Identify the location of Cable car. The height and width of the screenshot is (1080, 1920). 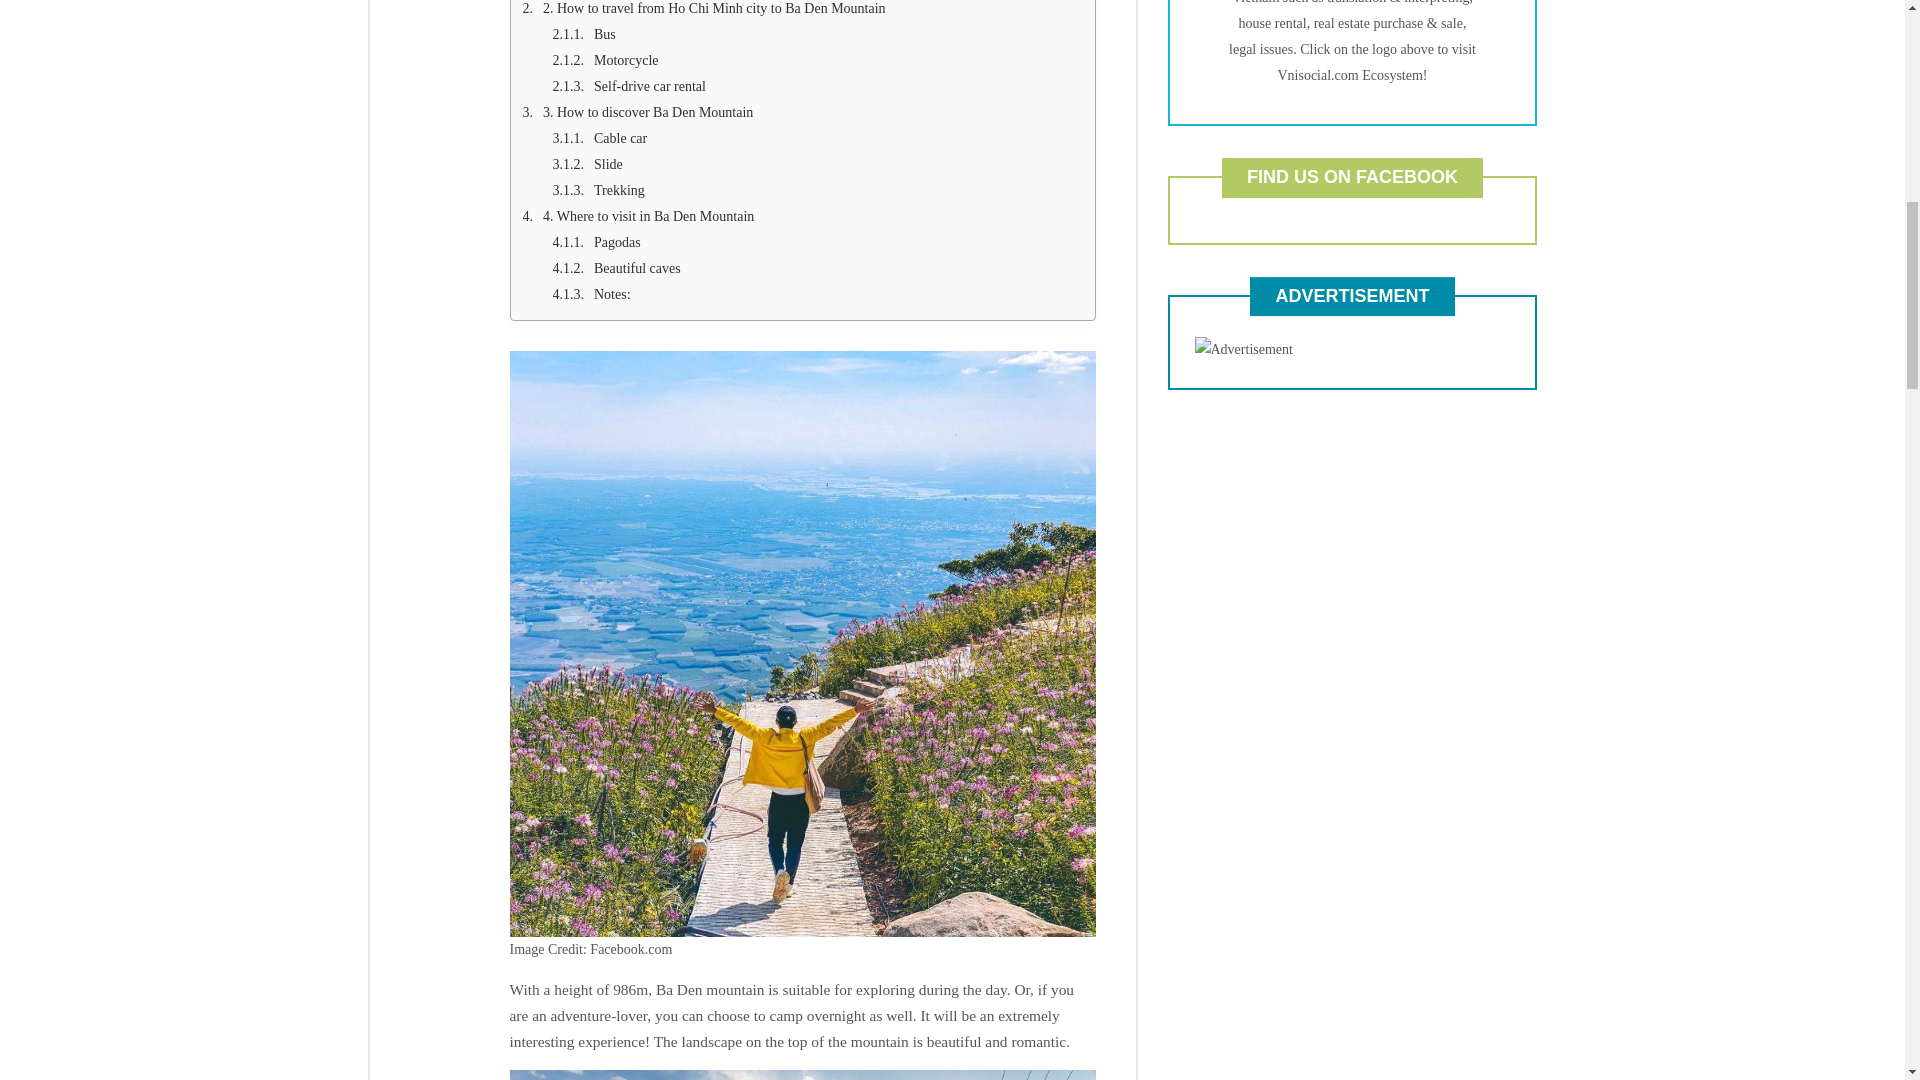
(817, 139).